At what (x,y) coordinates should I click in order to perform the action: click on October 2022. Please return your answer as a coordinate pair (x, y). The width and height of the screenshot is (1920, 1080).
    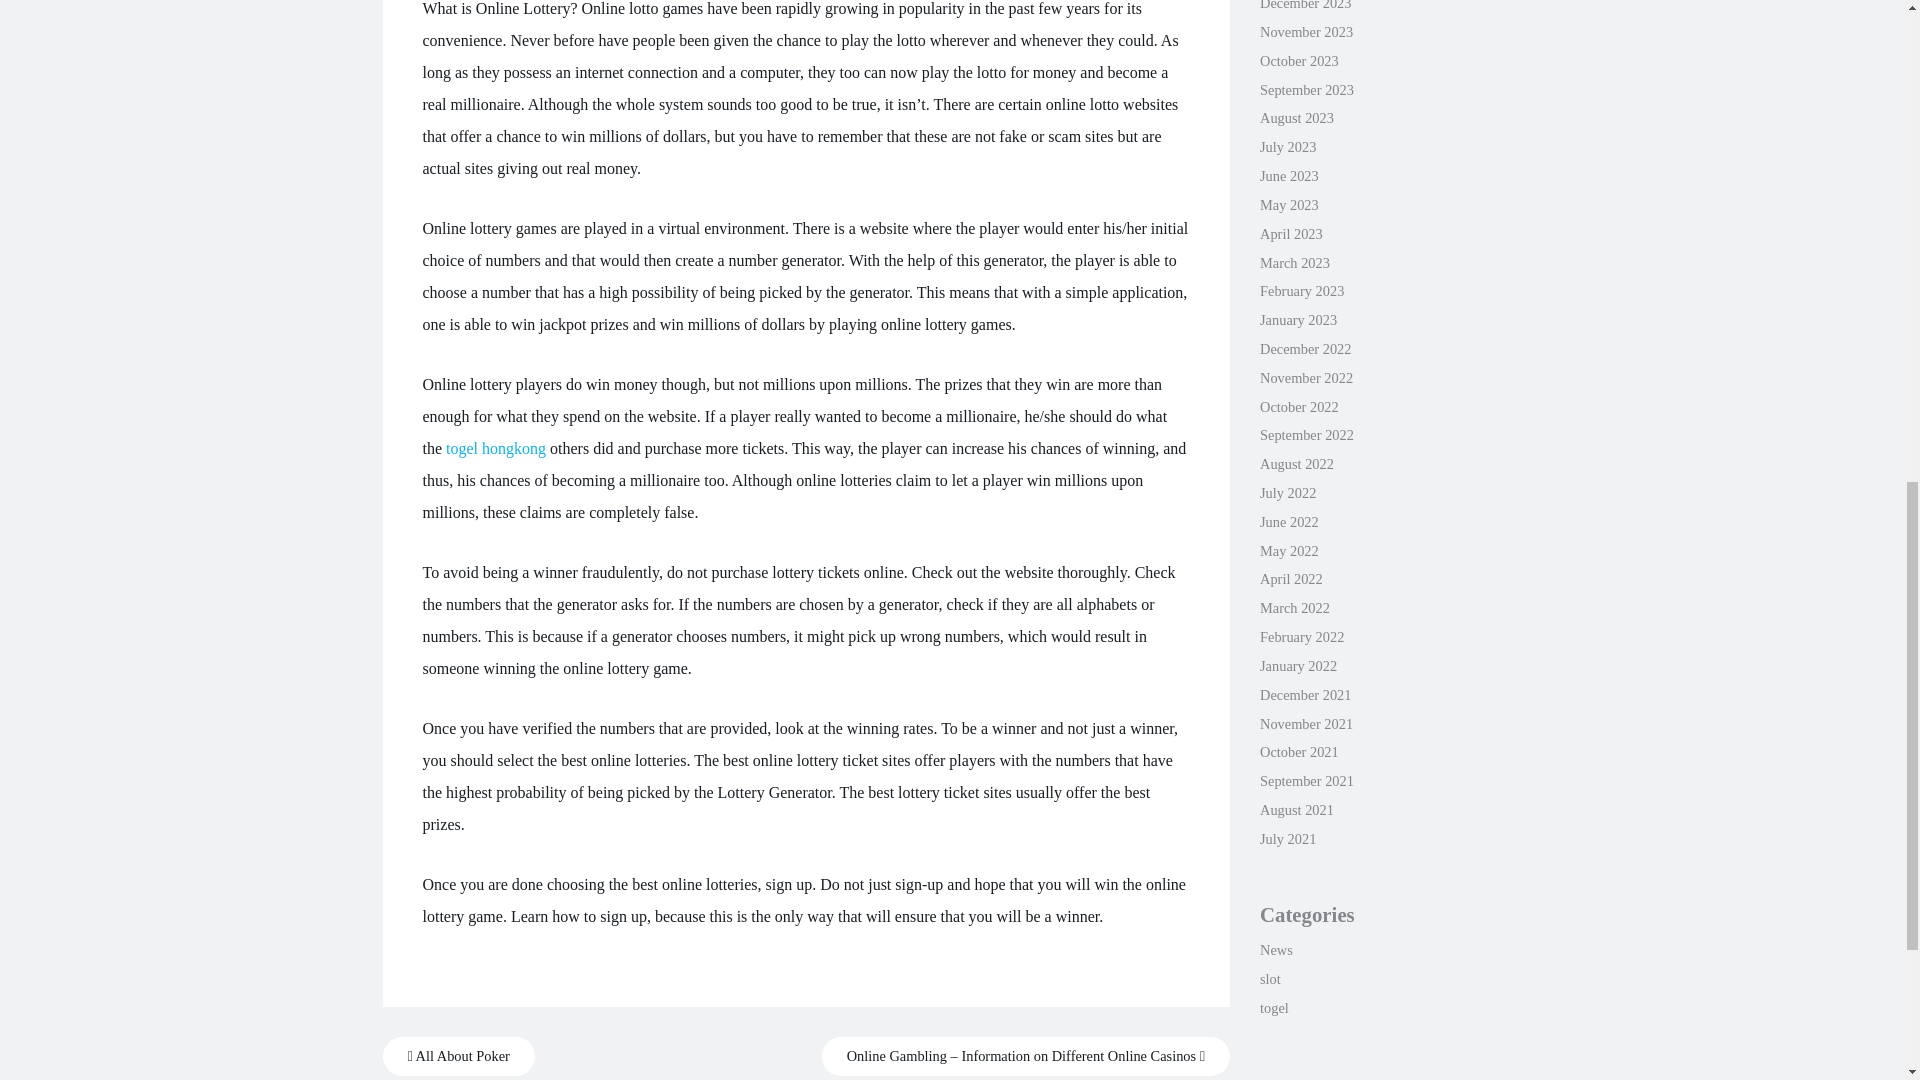
    Looking at the image, I should click on (1298, 406).